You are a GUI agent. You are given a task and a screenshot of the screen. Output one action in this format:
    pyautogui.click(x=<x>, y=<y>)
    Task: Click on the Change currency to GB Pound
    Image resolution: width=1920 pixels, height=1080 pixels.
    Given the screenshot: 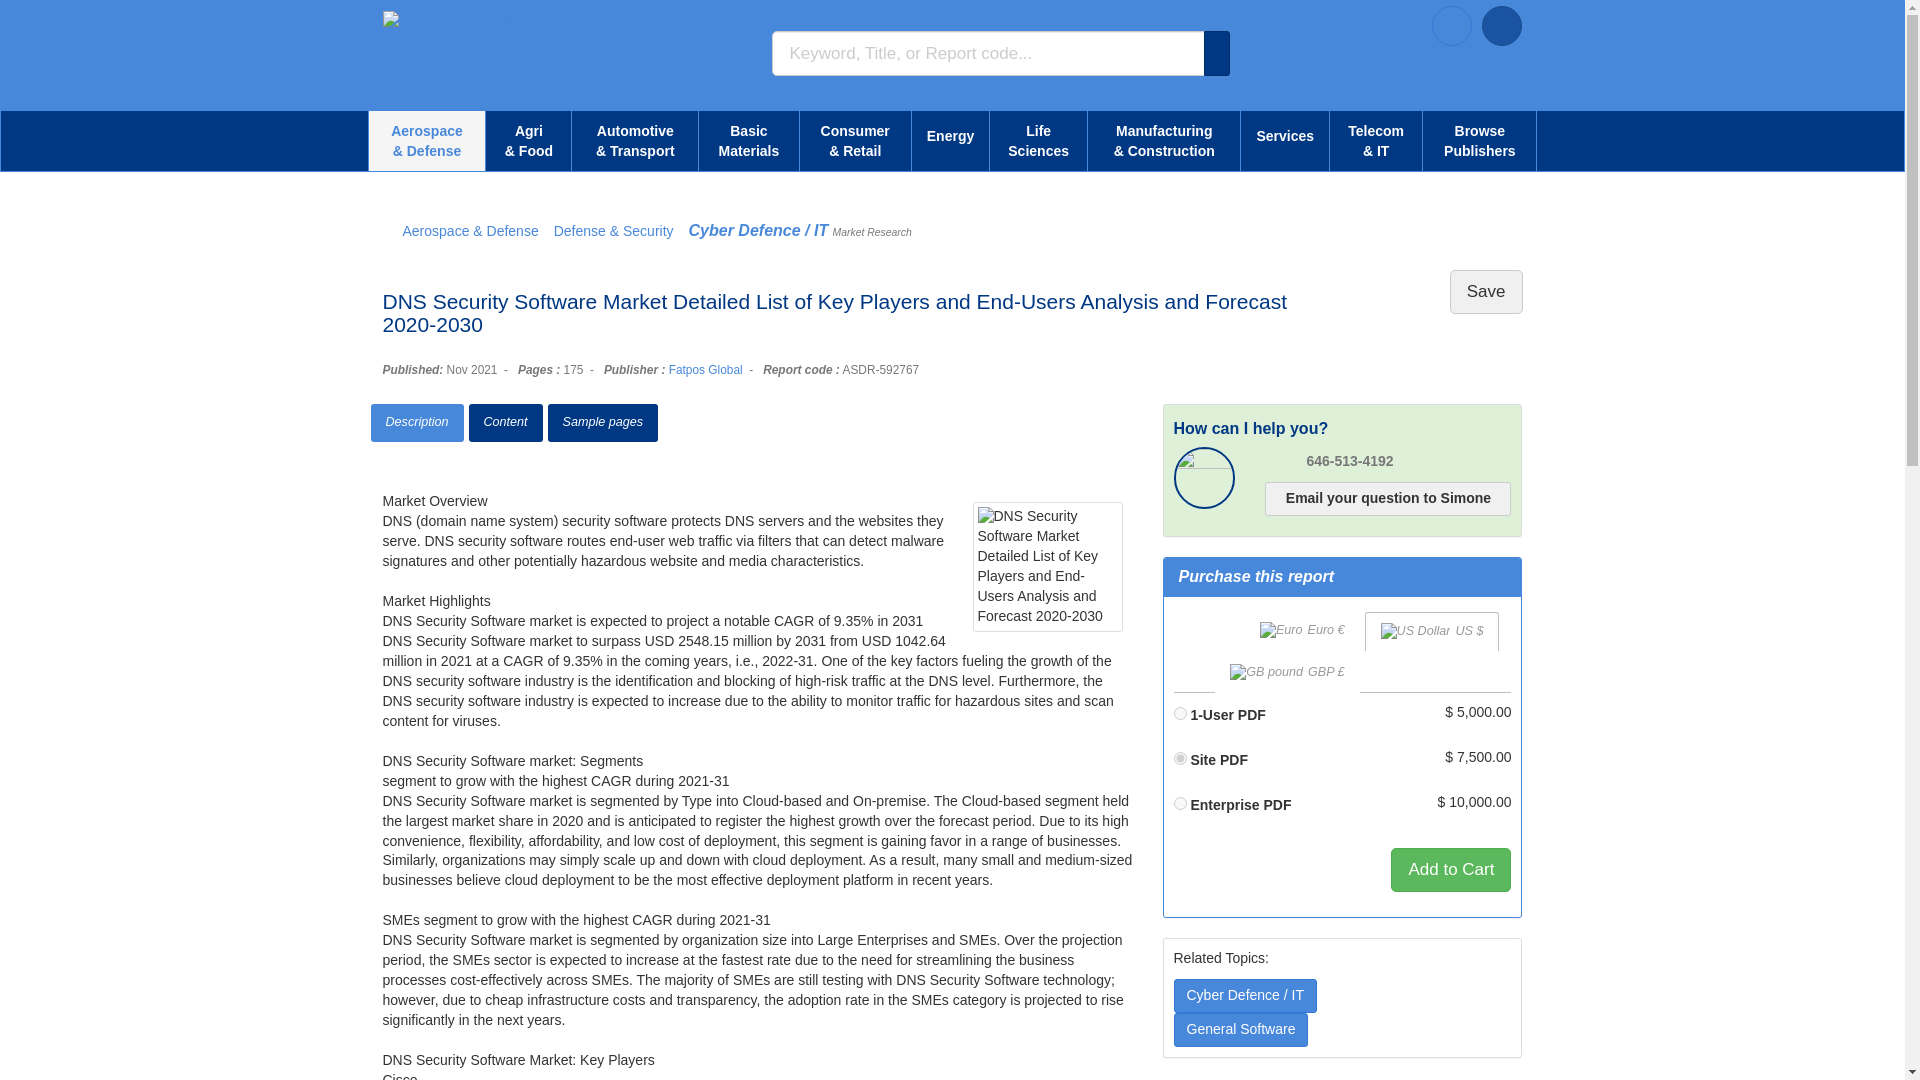 What is the action you would take?
    pyautogui.click(x=1287, y=673)
    